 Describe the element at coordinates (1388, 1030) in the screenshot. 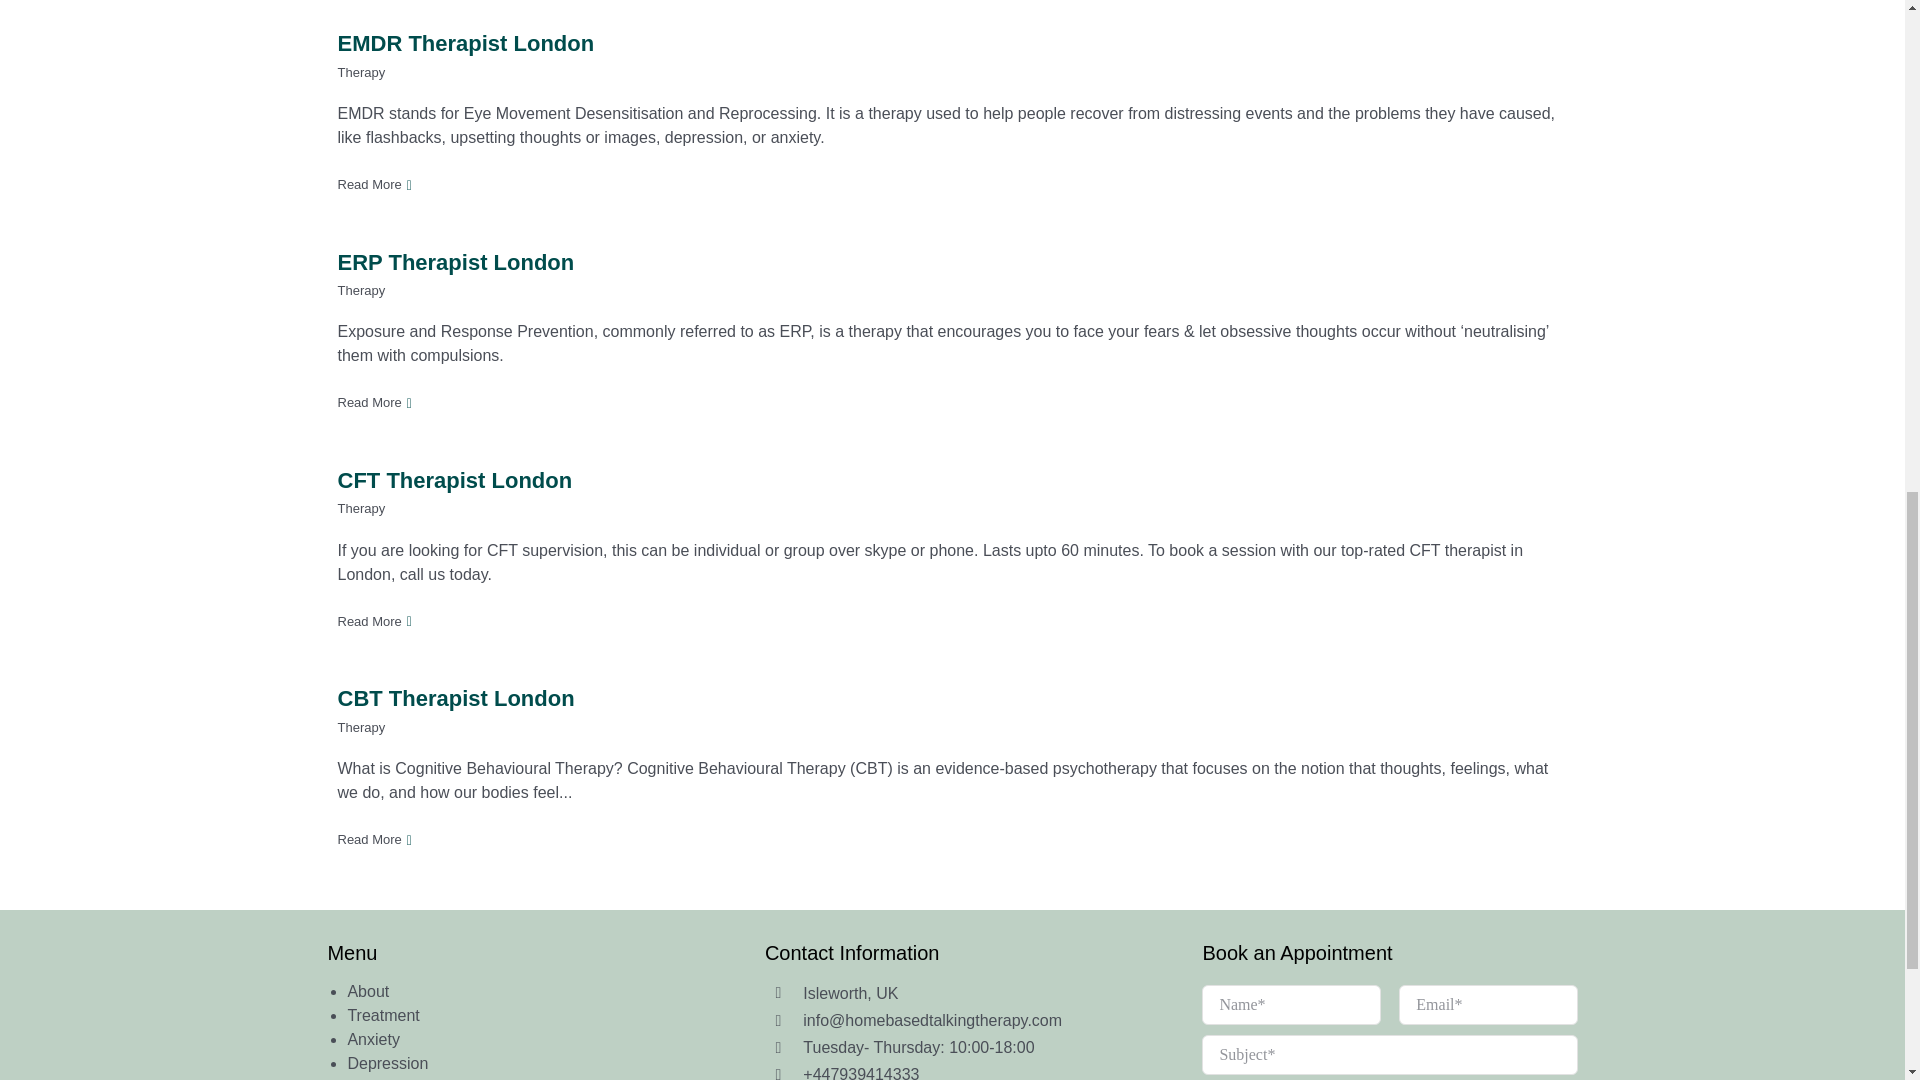

I see `Submit` at that location.